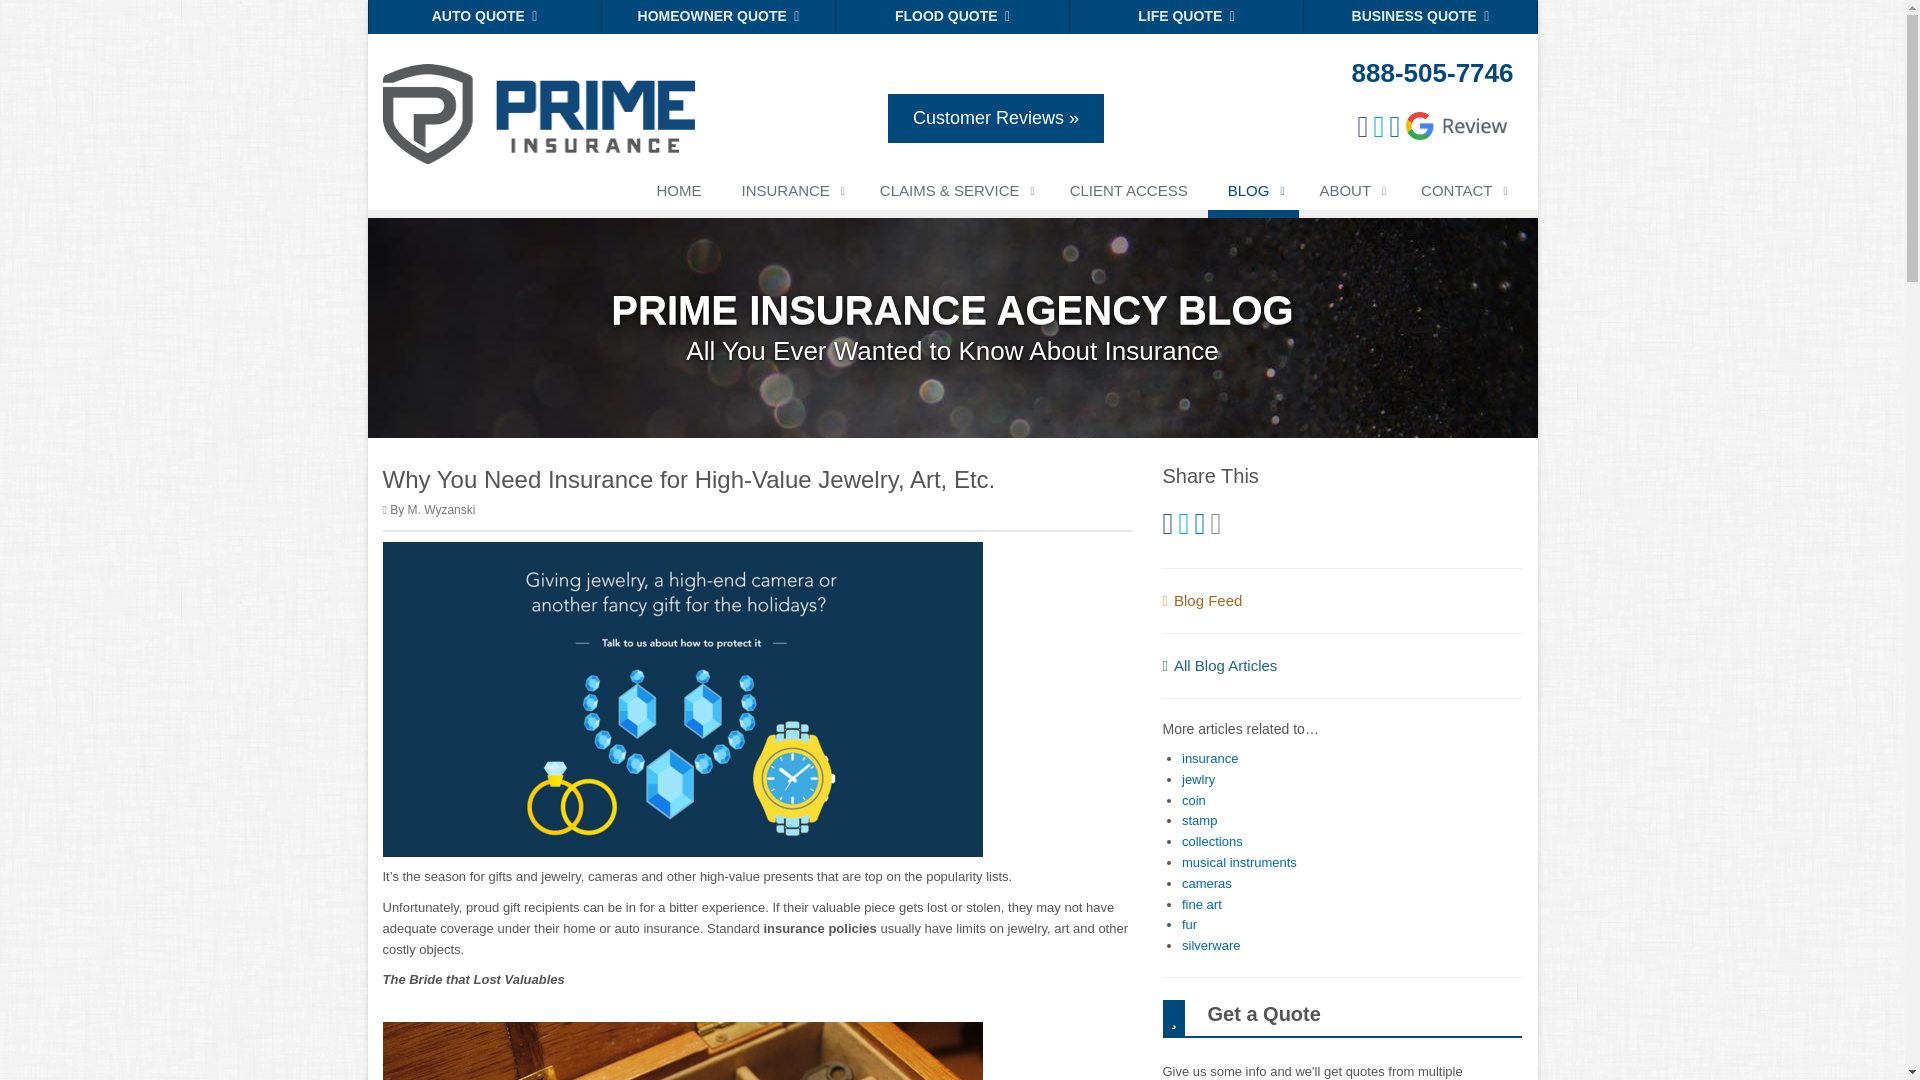 Image resolution: width=1920 pixels, height=1080 pixels. Describe the element at coordinates (952, 16) in the screenshot. I see `FLOOD QUOTE` at that location.